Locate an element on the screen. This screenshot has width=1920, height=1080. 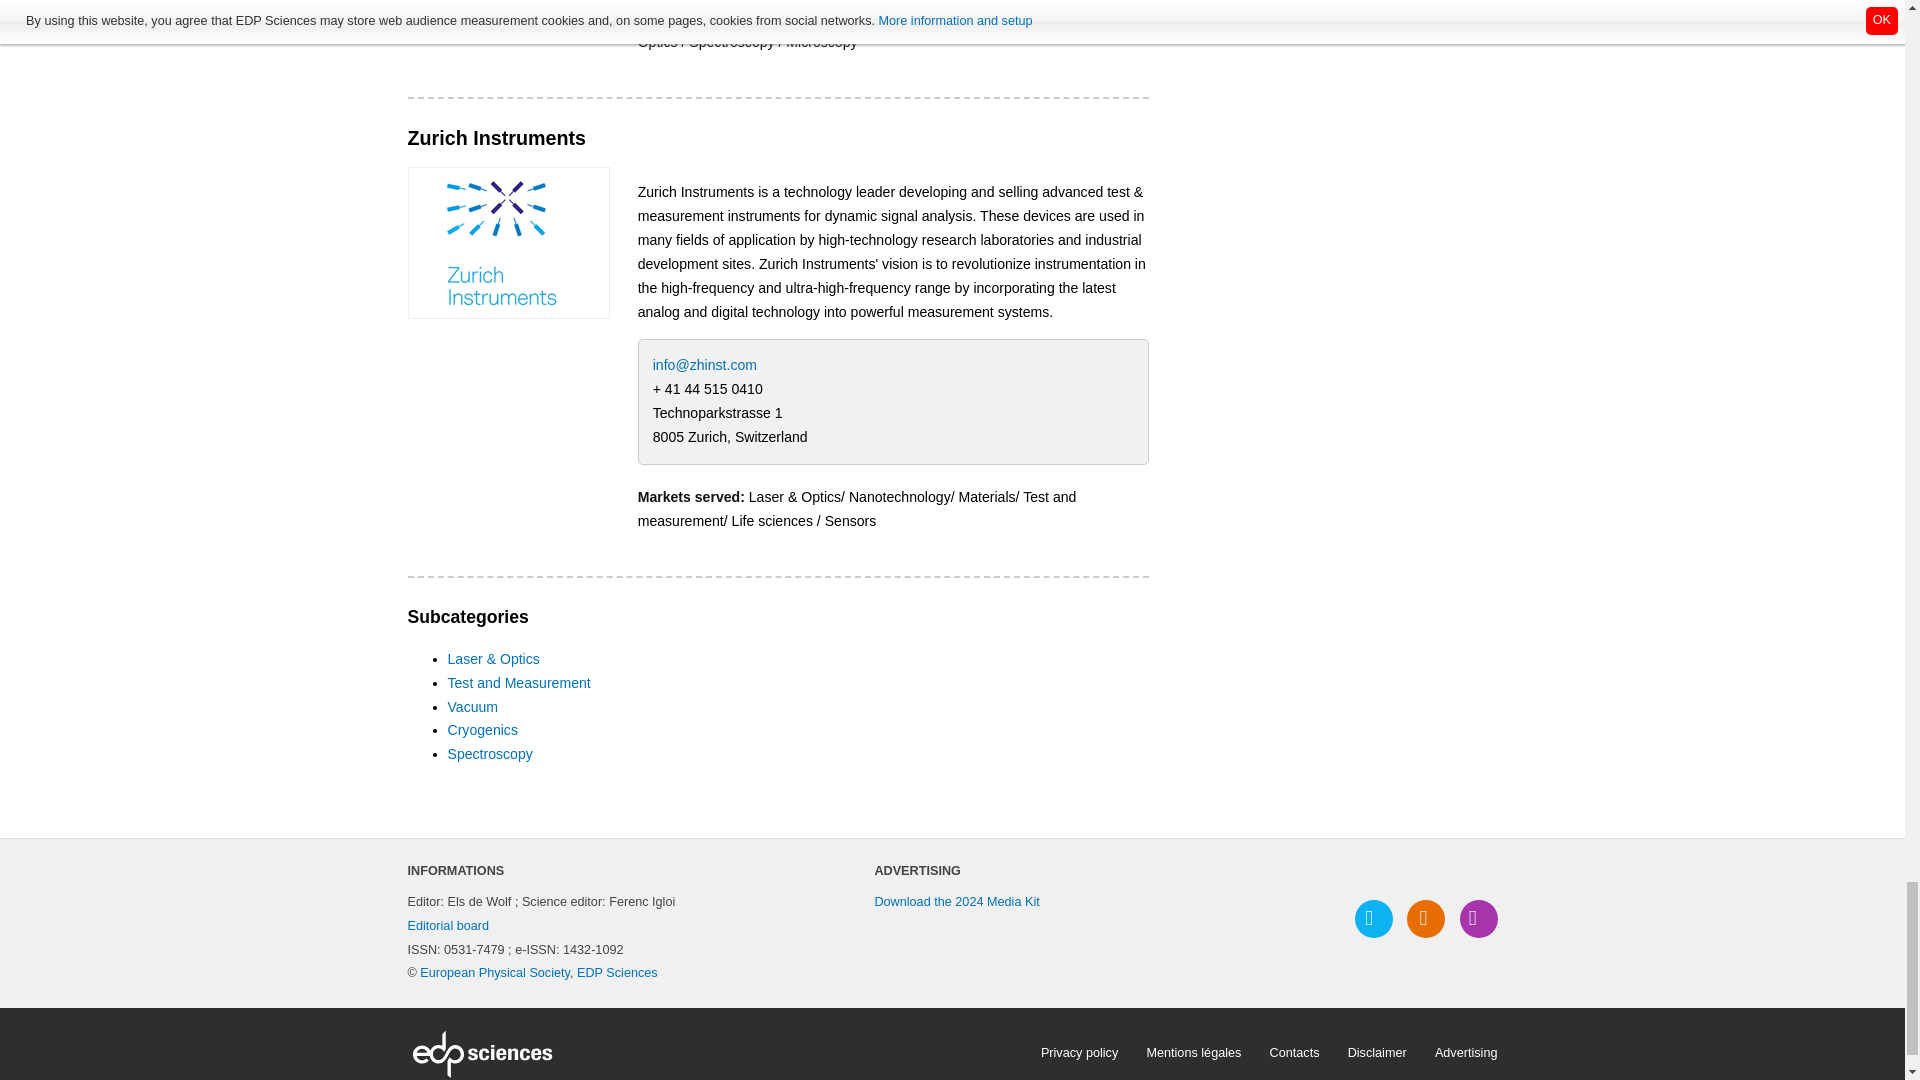
Access the website is located at coordinates (508, 242).